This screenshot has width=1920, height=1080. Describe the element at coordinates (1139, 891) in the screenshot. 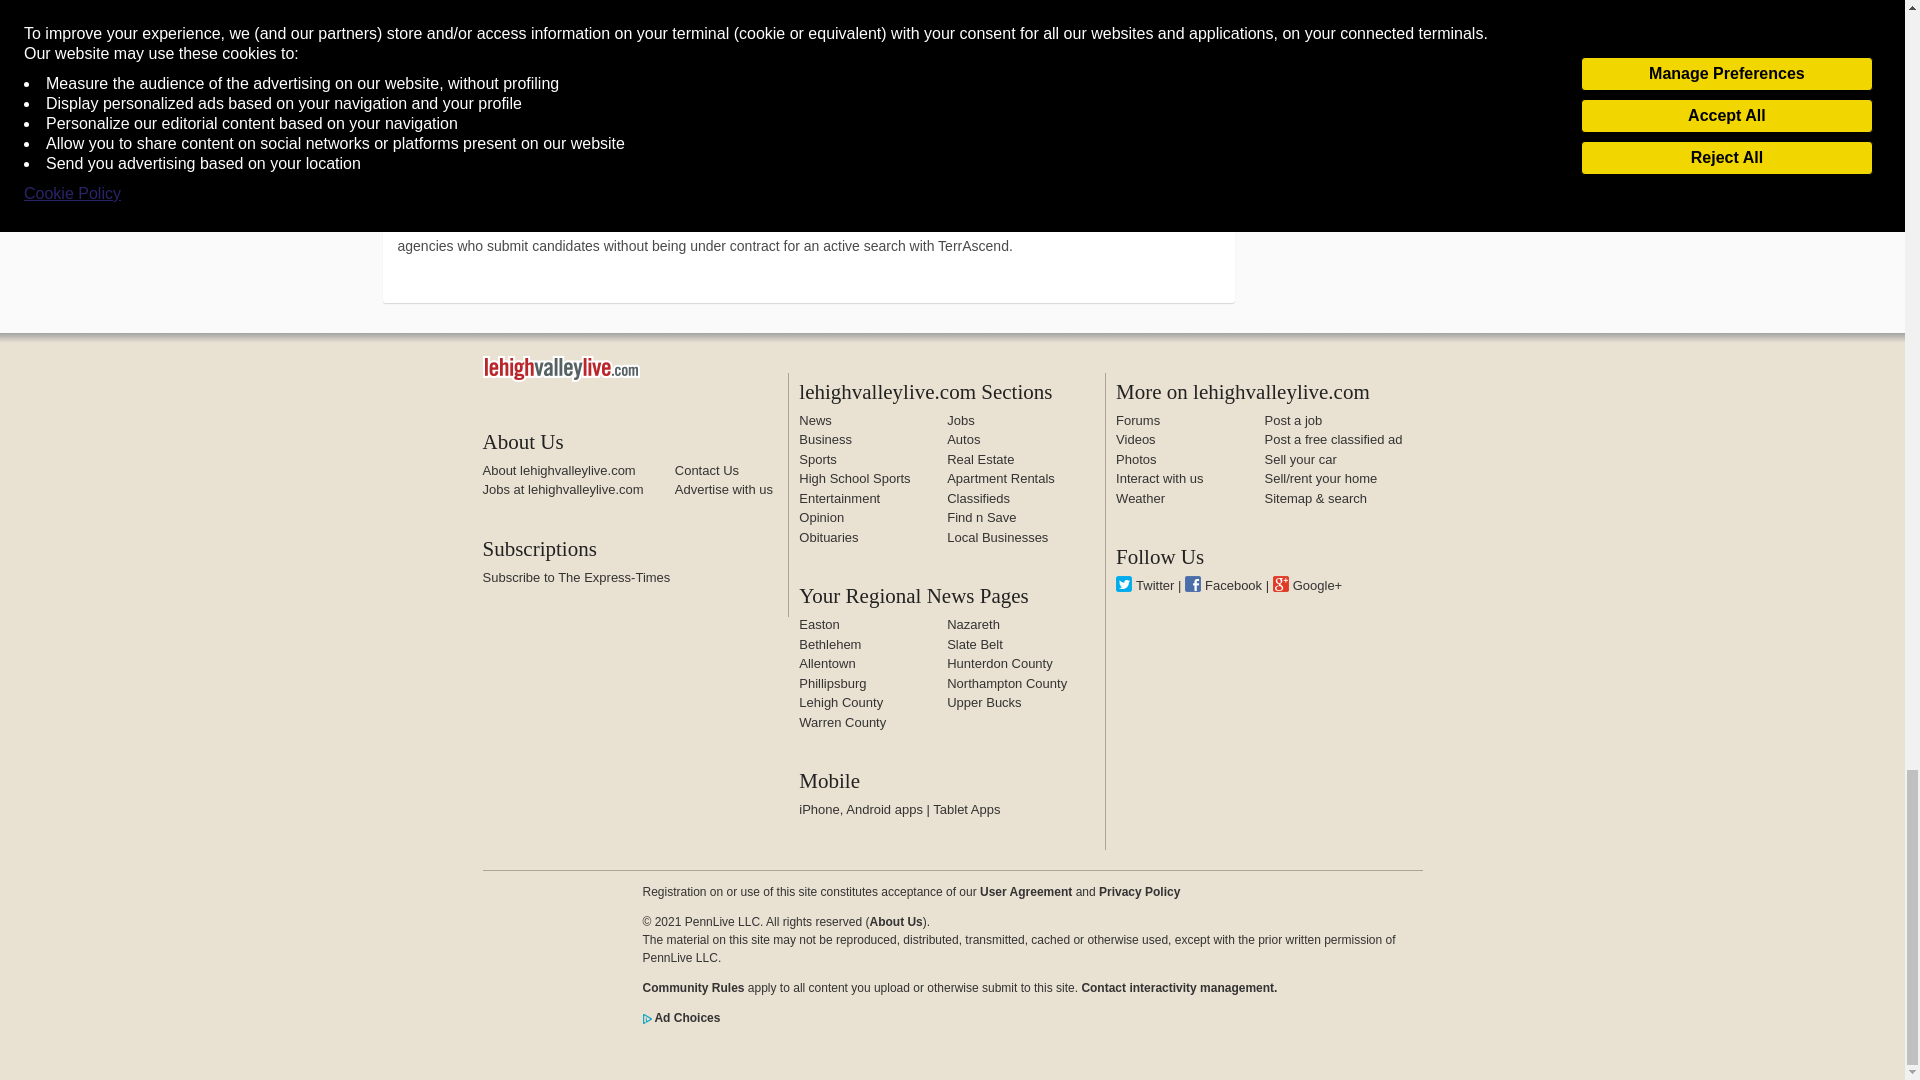

I see `Privacy Policy` at that location.